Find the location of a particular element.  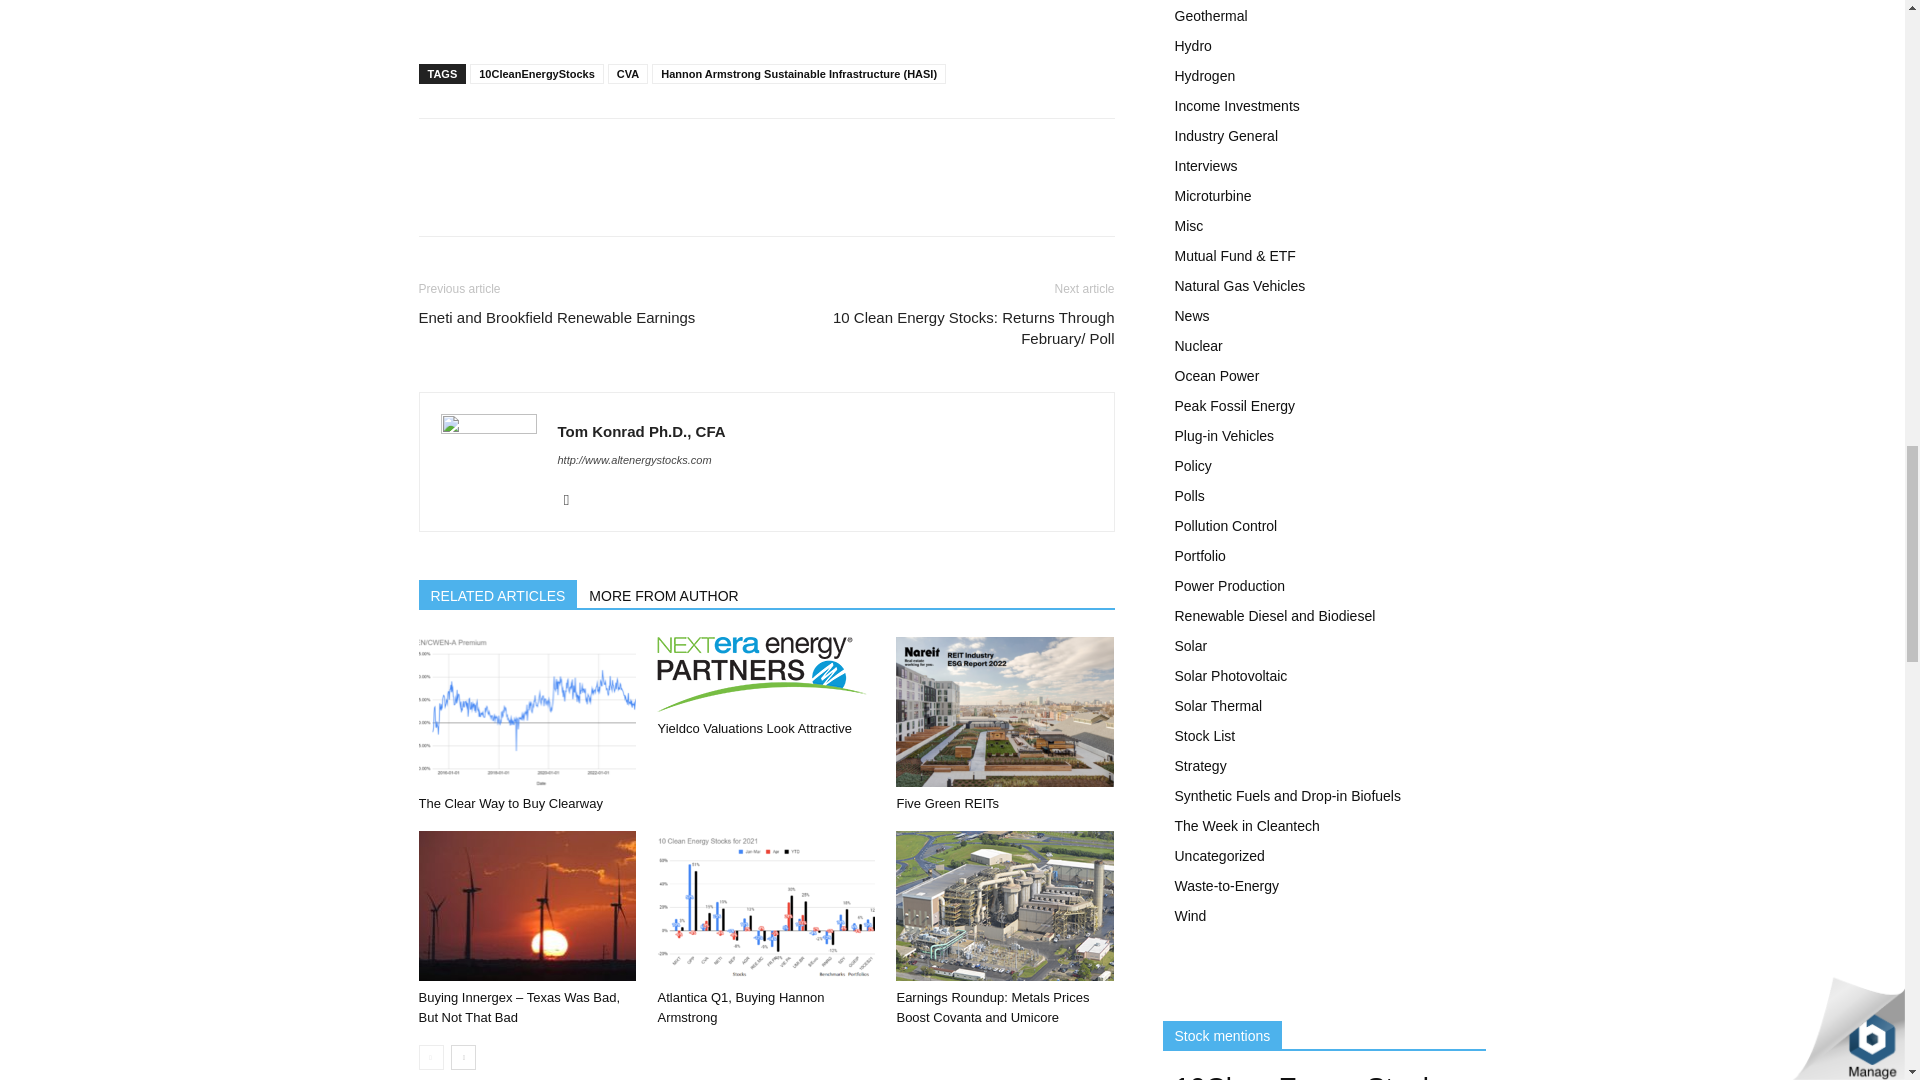

Yieldco Valuations Look Attractive is located at coordinates (766, 674).